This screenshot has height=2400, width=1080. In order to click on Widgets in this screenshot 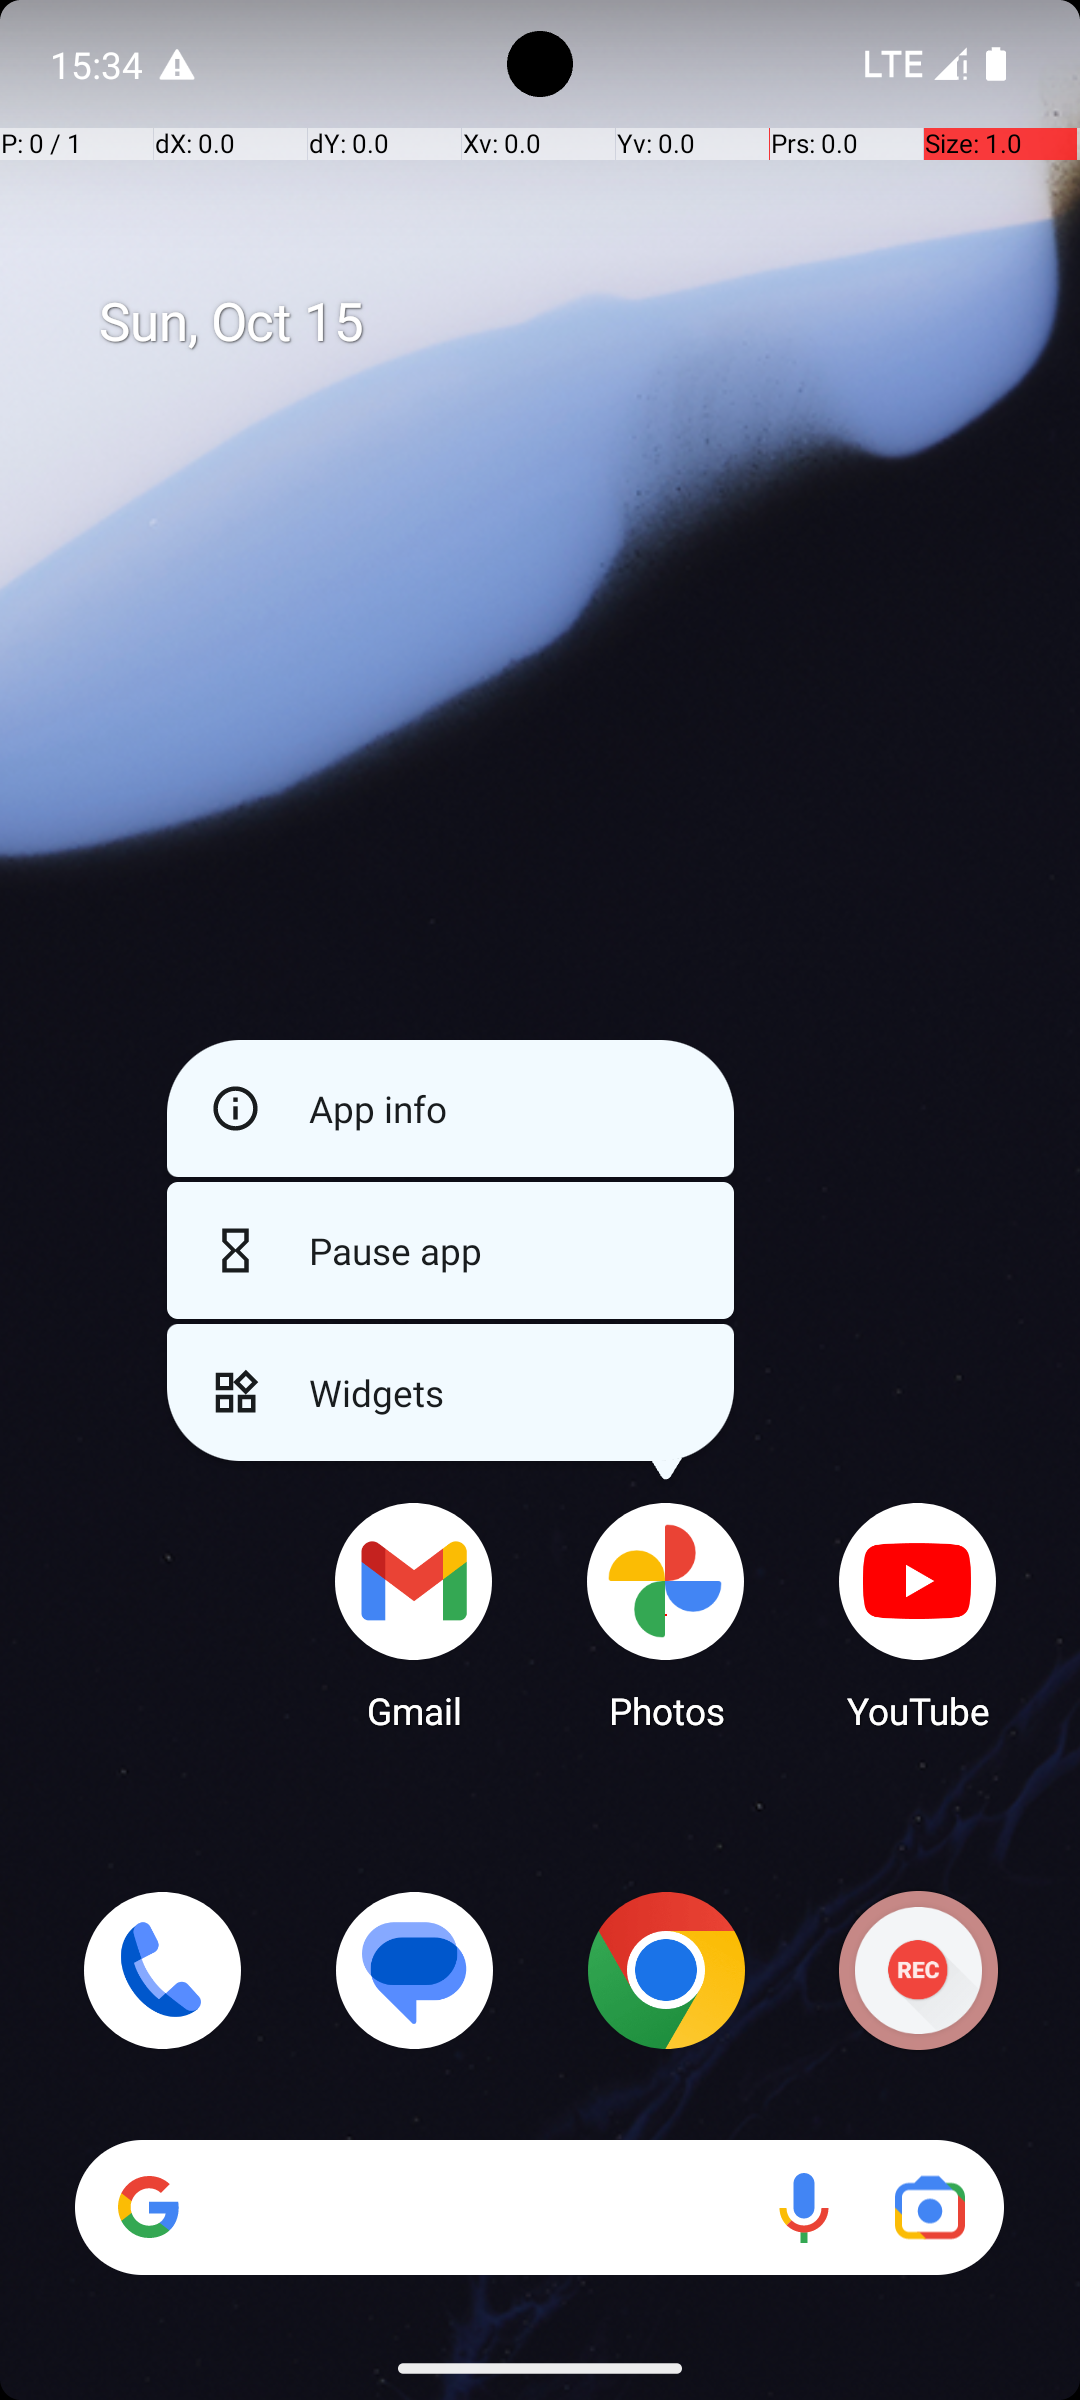, I will do `click(450, 1392)`.